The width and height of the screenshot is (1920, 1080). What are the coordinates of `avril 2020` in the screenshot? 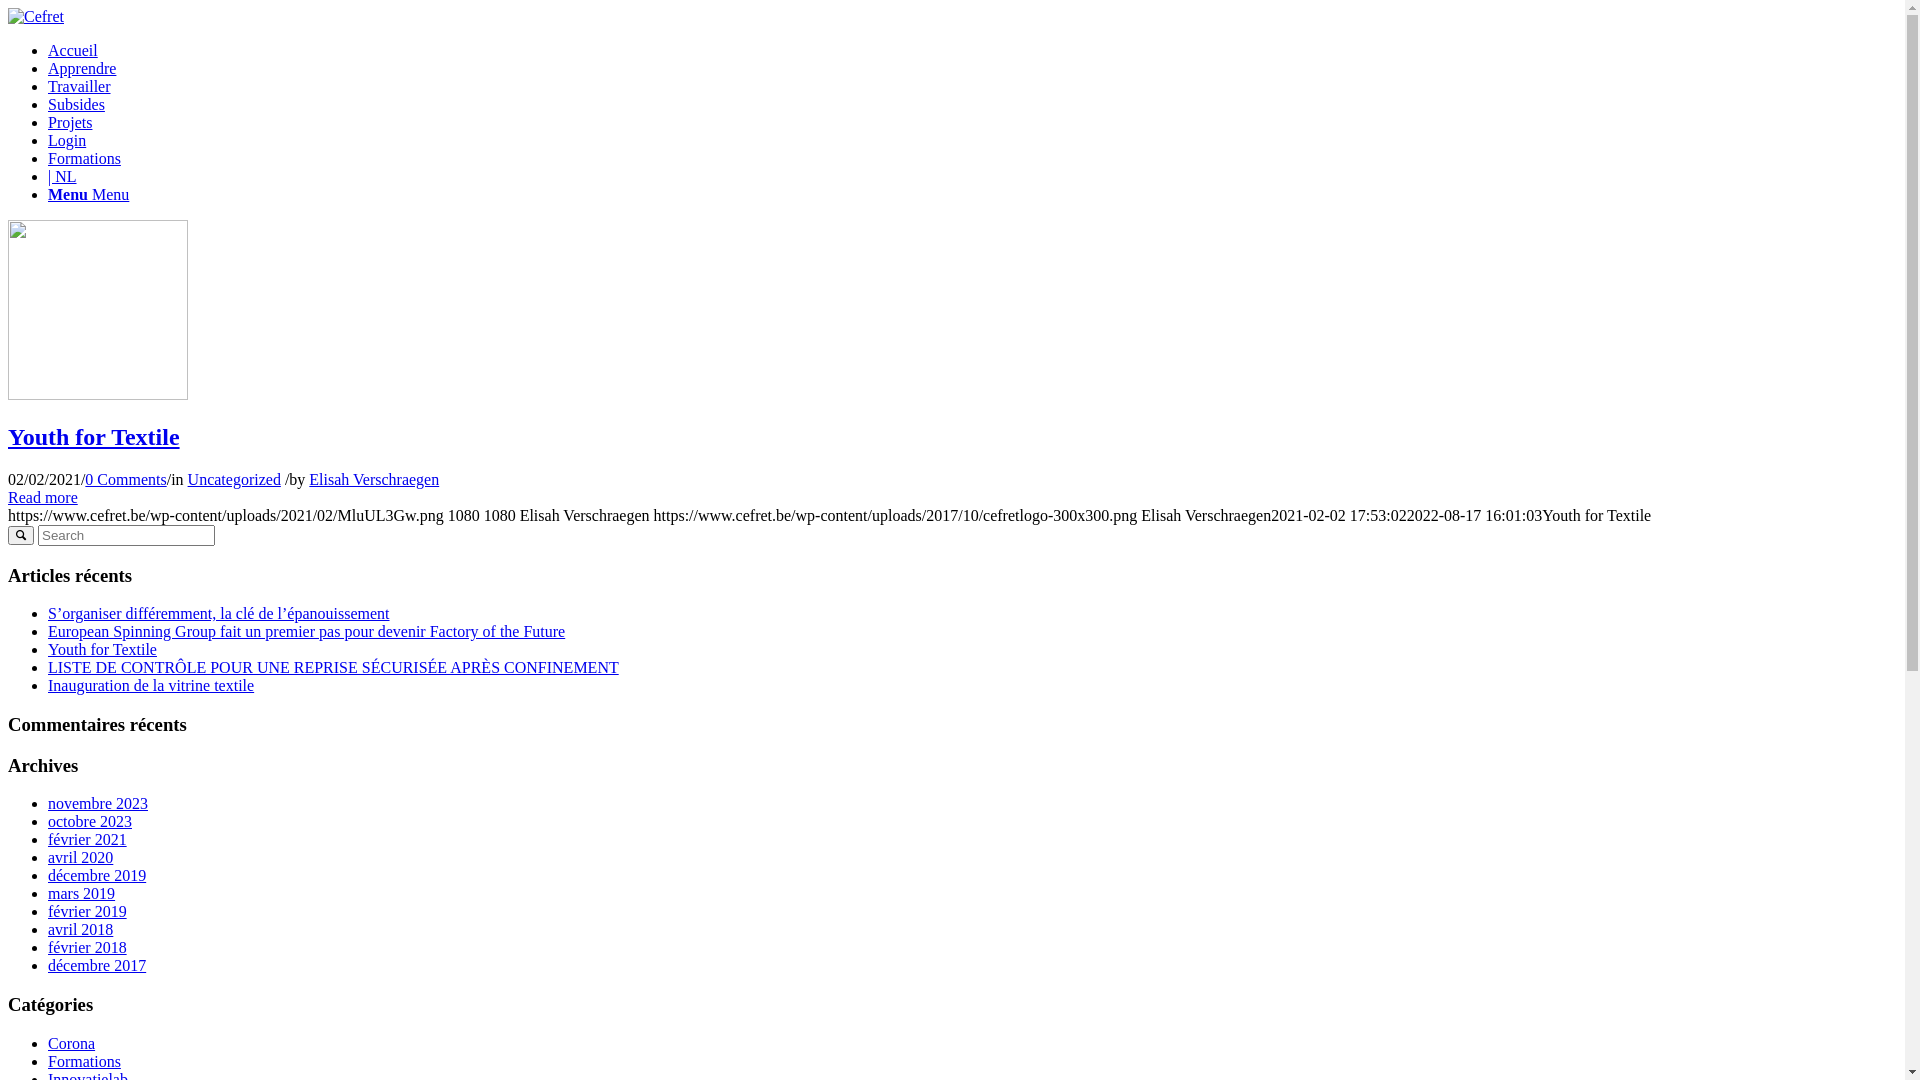 It's located at (80, 858).